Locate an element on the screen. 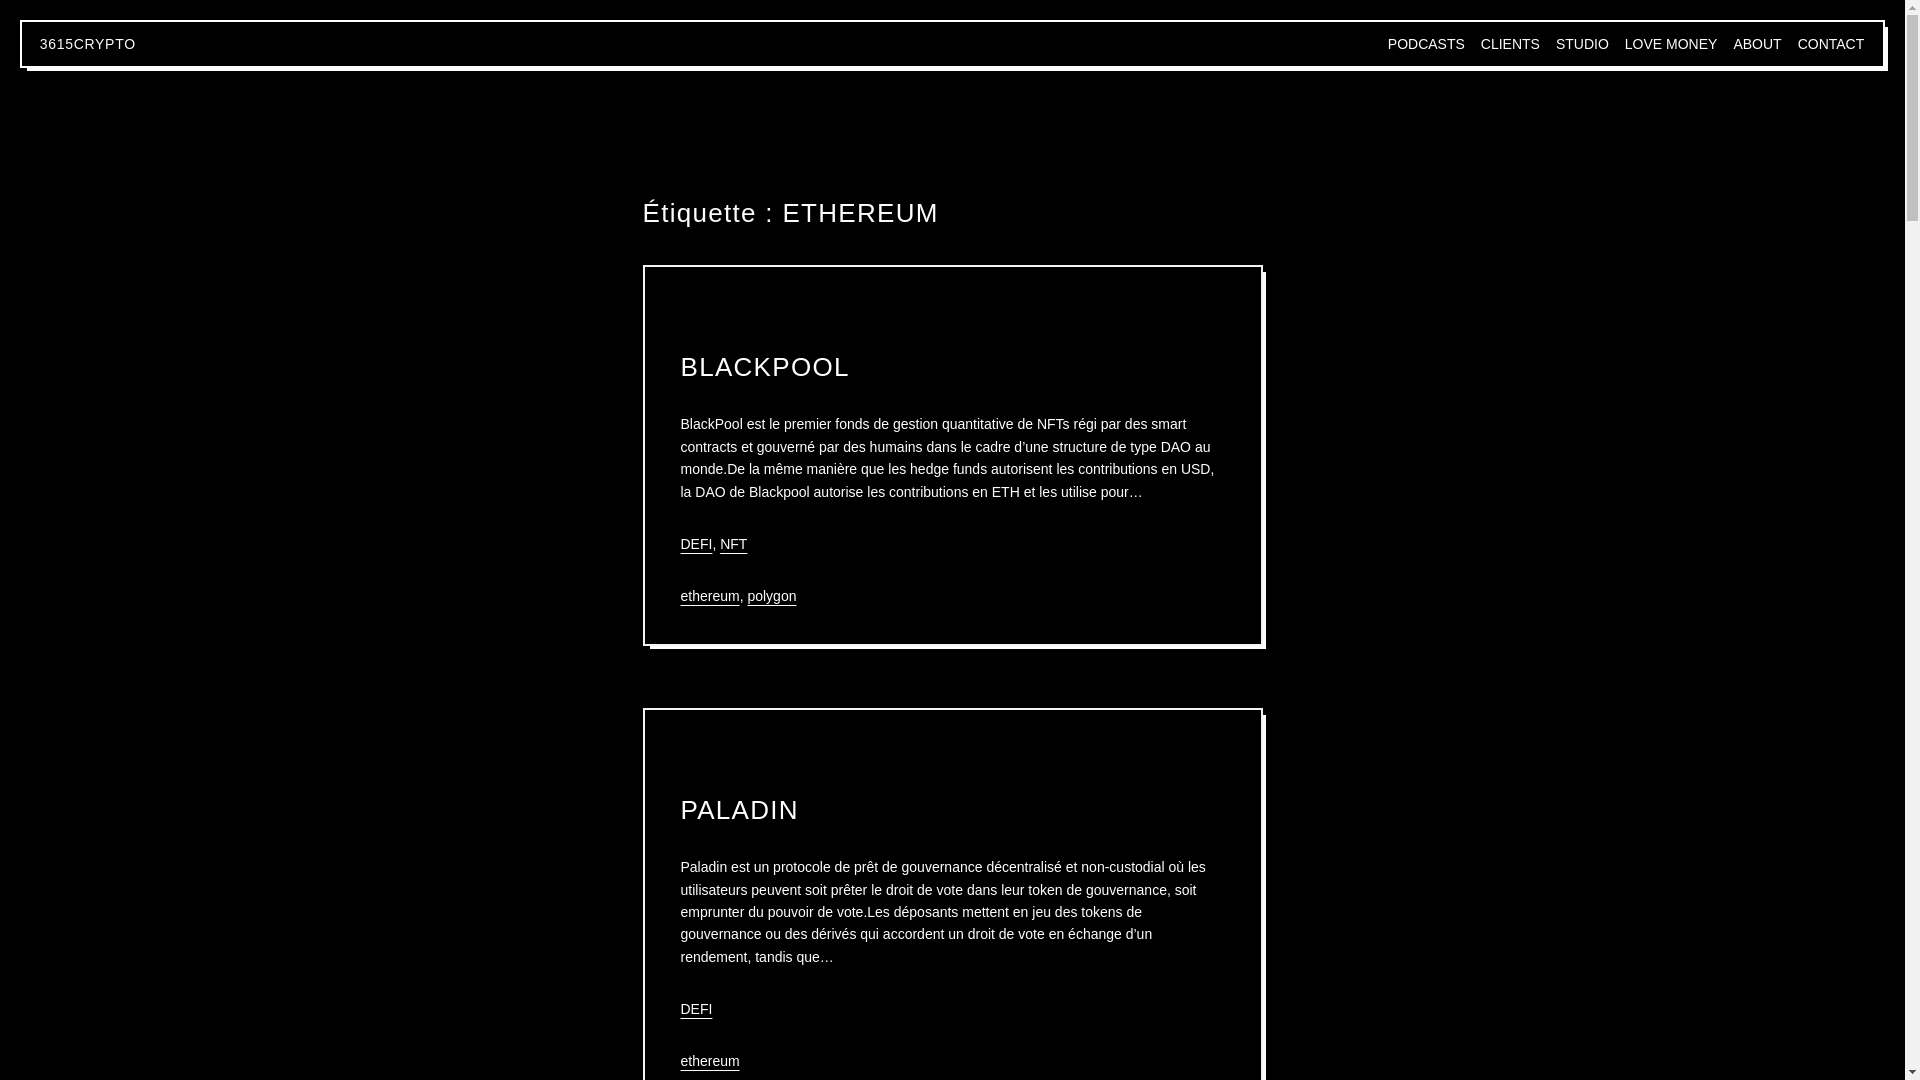 This screenshot has width=1920, height=1080. PODCASTS is located at coordinates (1426, 44).